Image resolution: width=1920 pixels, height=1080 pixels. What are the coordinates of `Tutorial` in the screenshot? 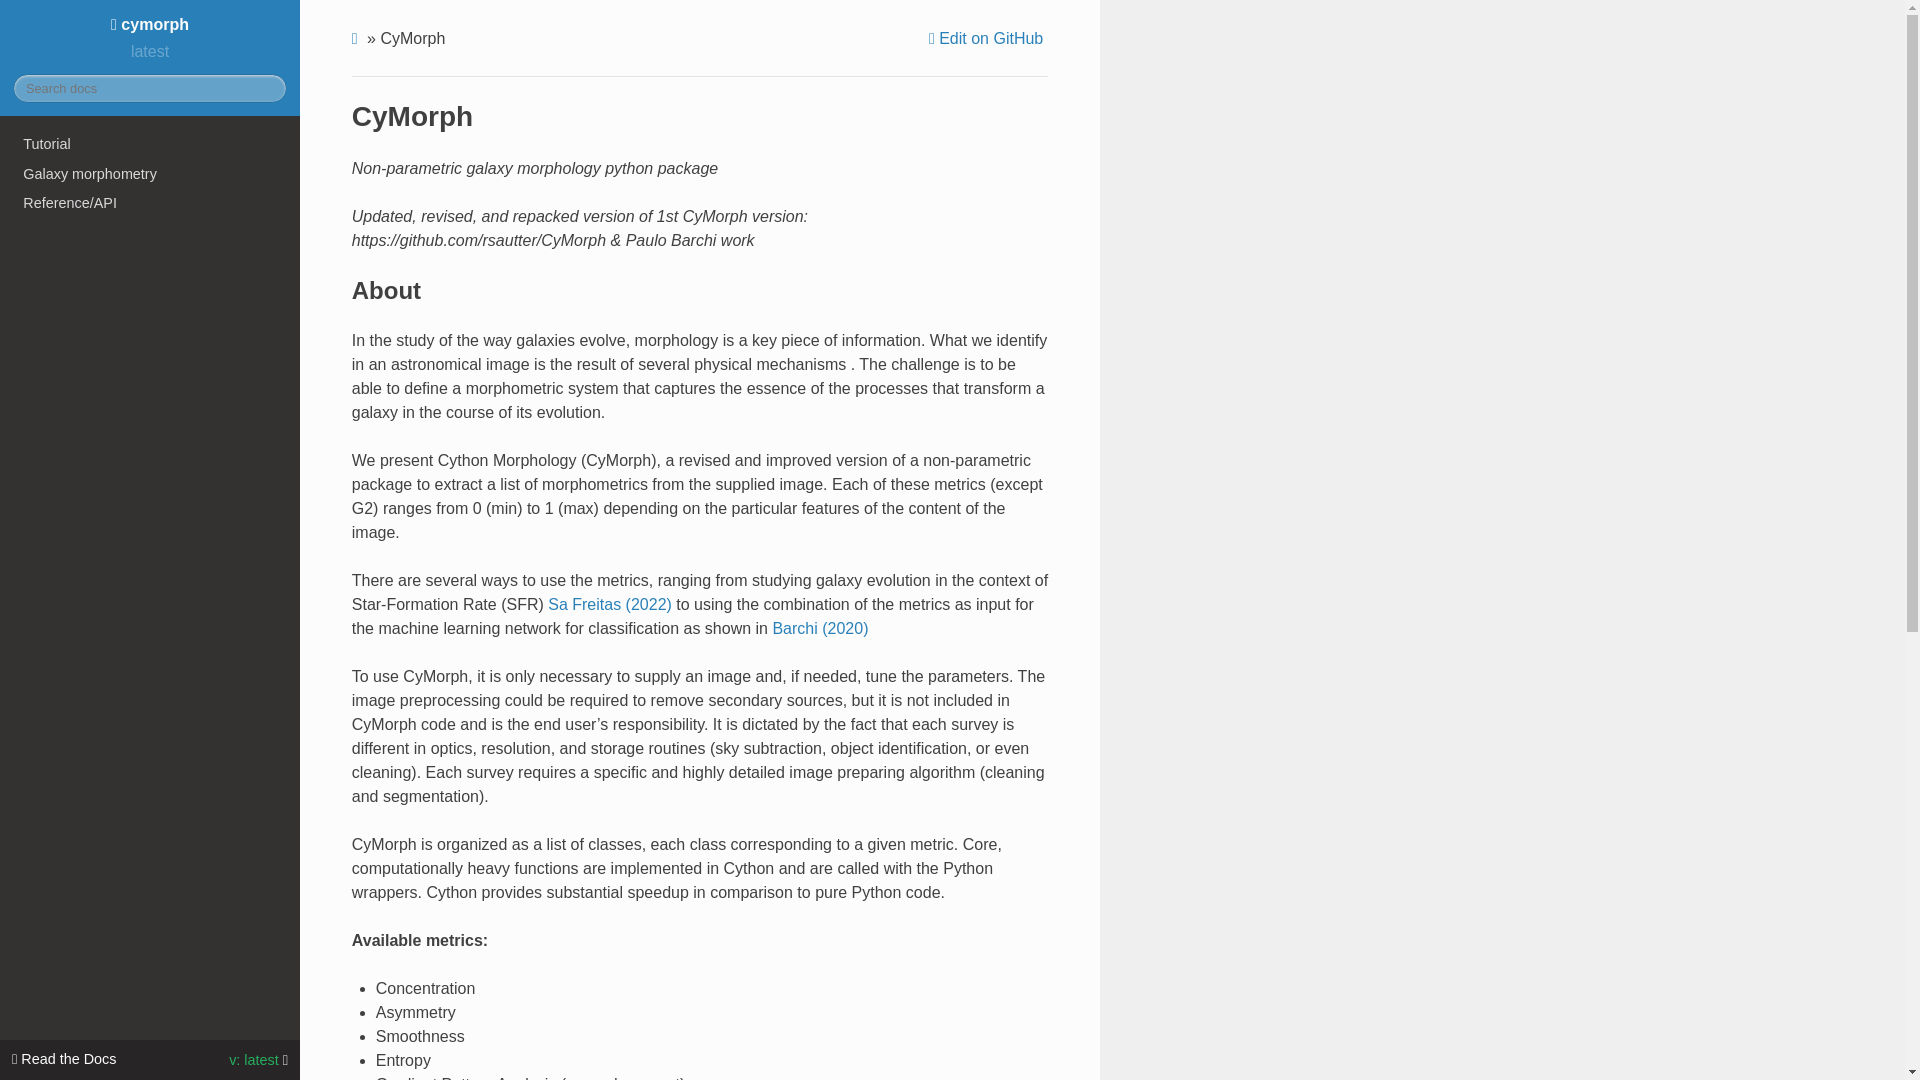 It's located at (150, 143).